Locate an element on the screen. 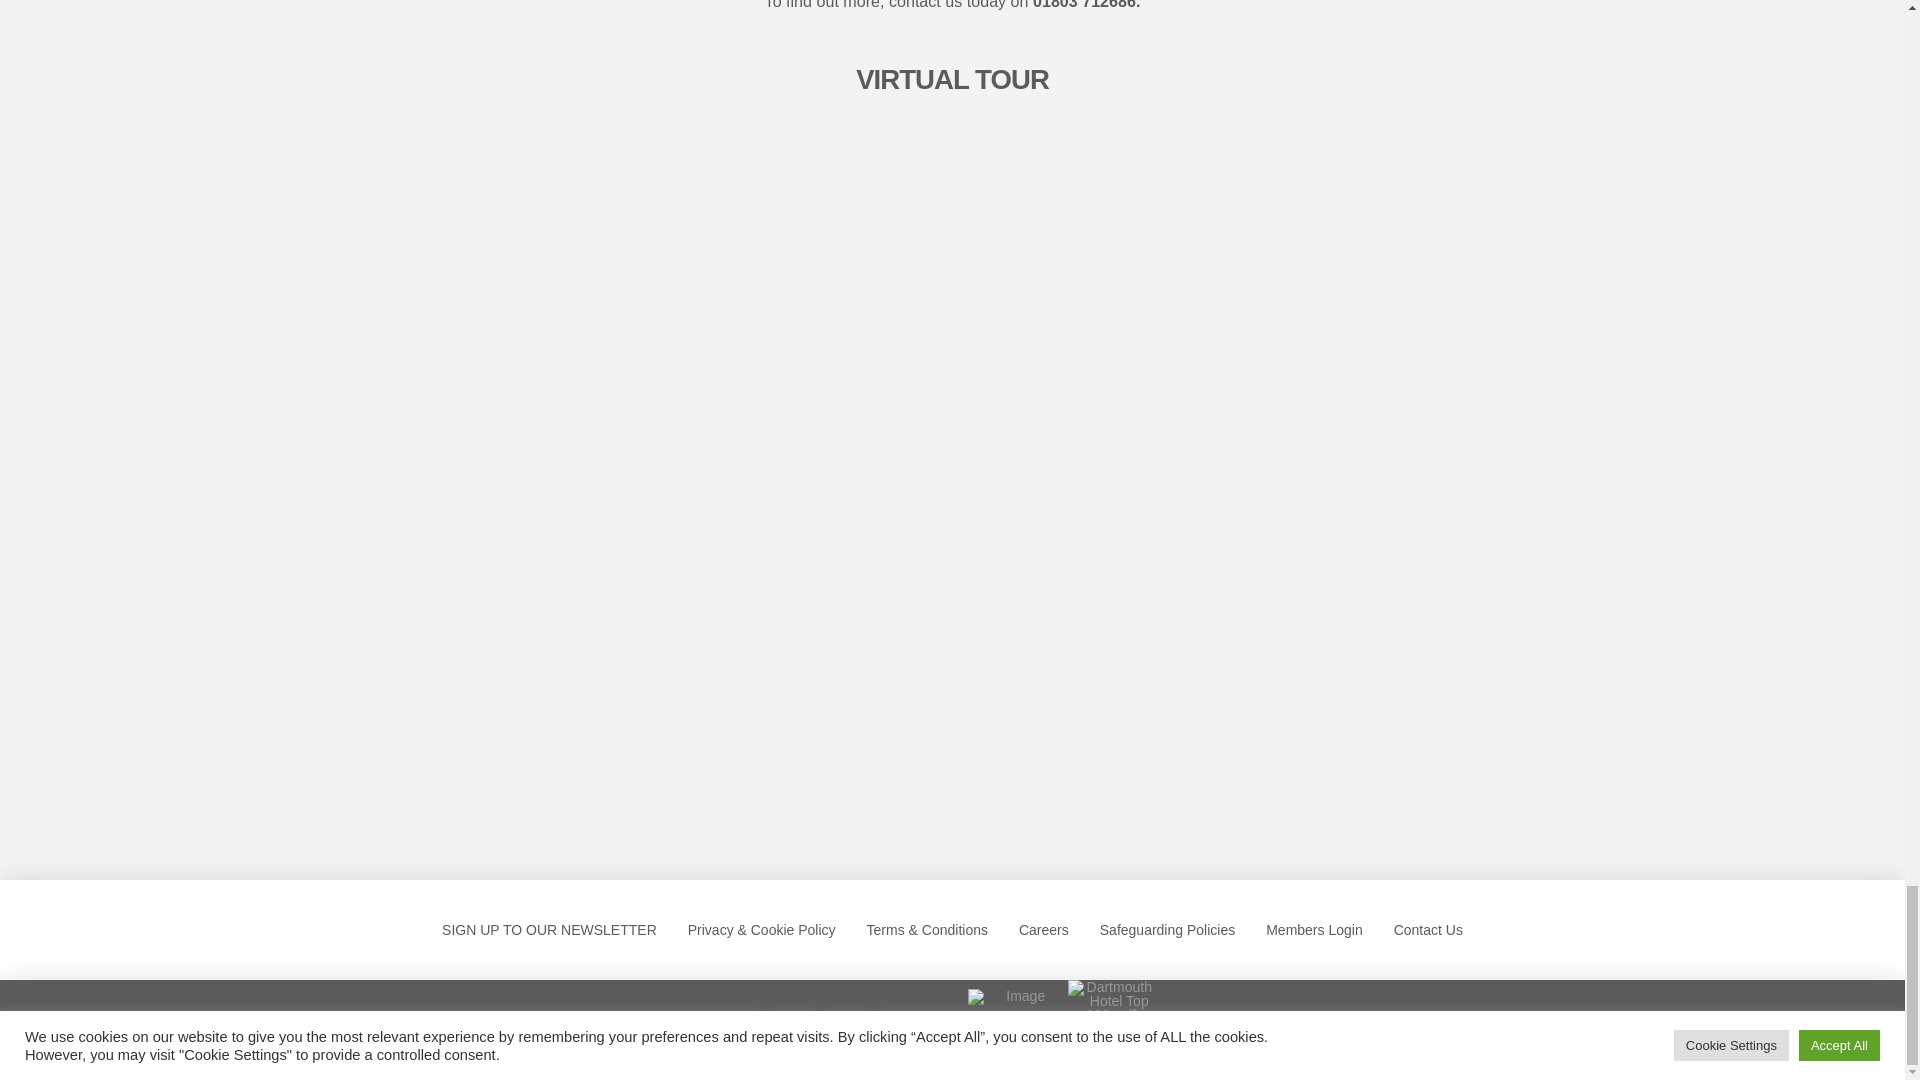 This screenshot has height=1080, width=1920. Safeguarding Policies is located at coordinates (1166, 929).